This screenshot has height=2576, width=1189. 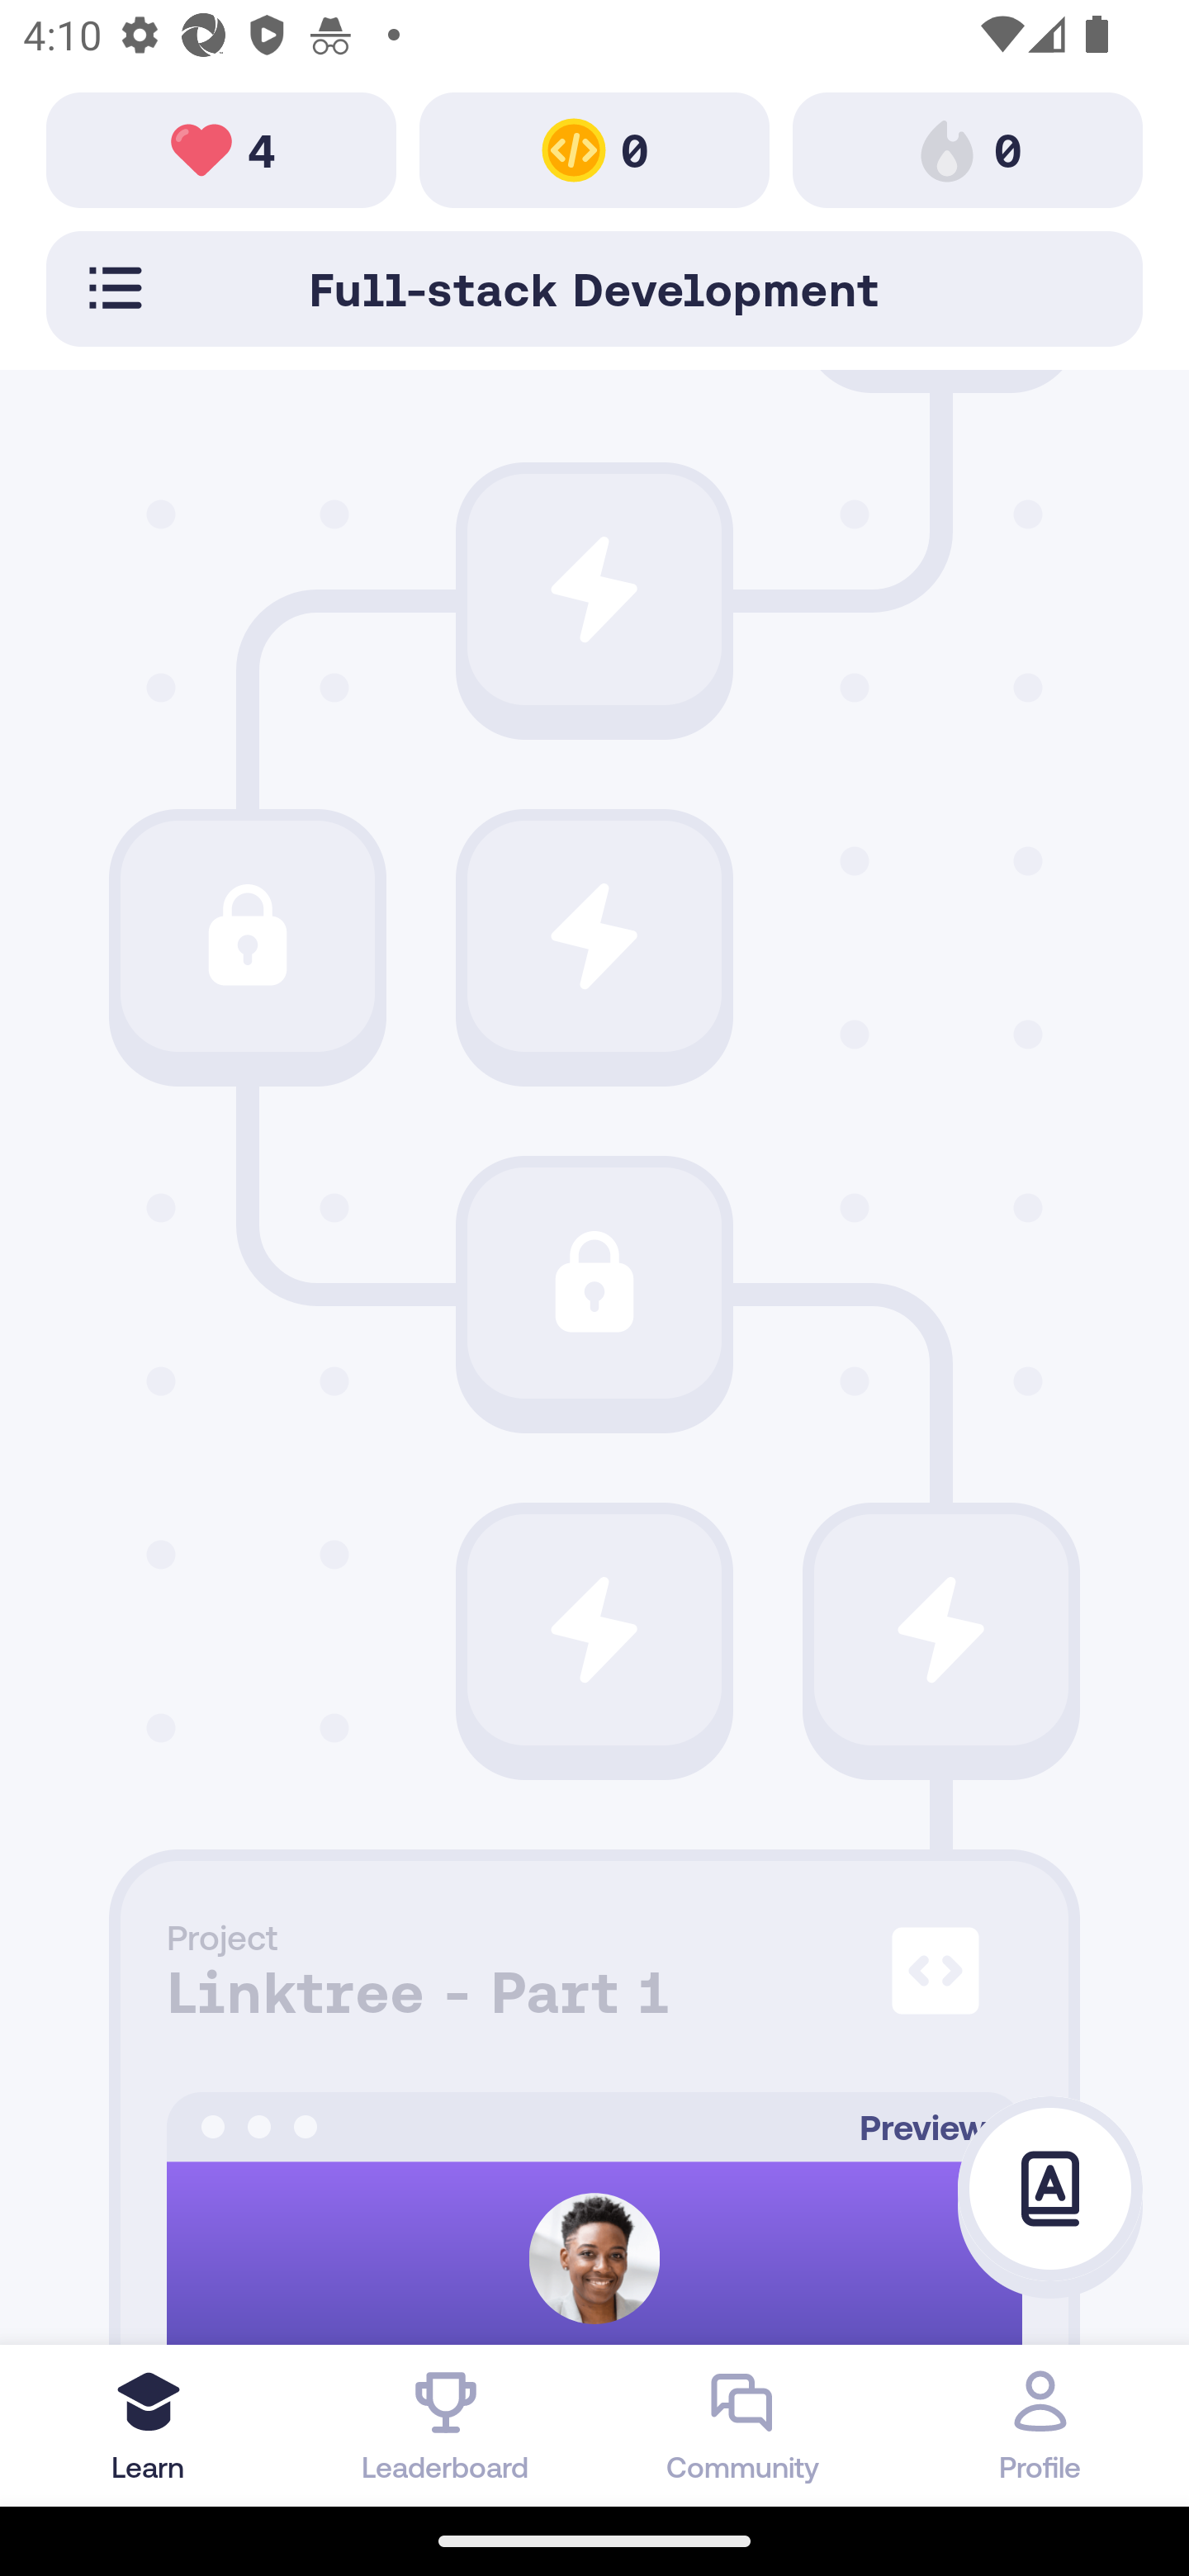 I want to click on Path Toolbar Selector Full-stack Development, so click(x=594, y=288).